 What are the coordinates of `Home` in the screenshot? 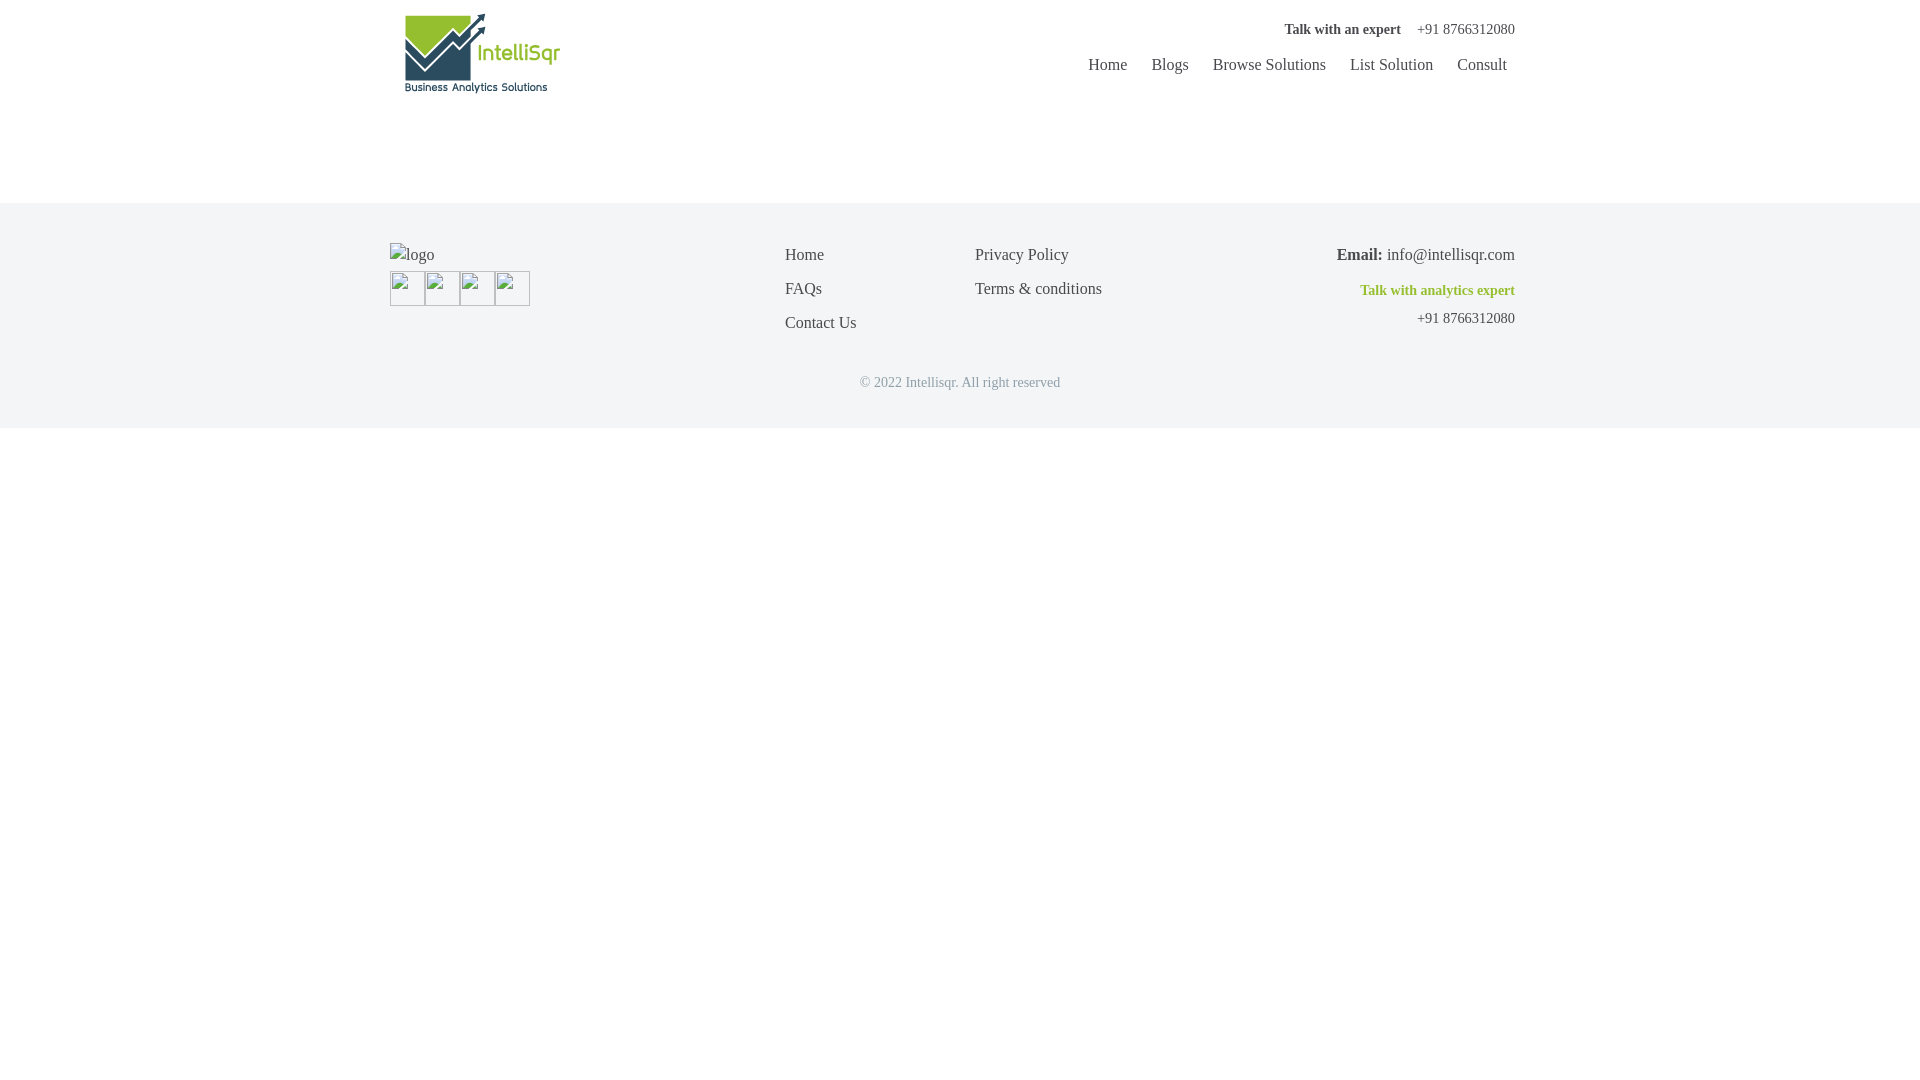 It's located at (804, 254).